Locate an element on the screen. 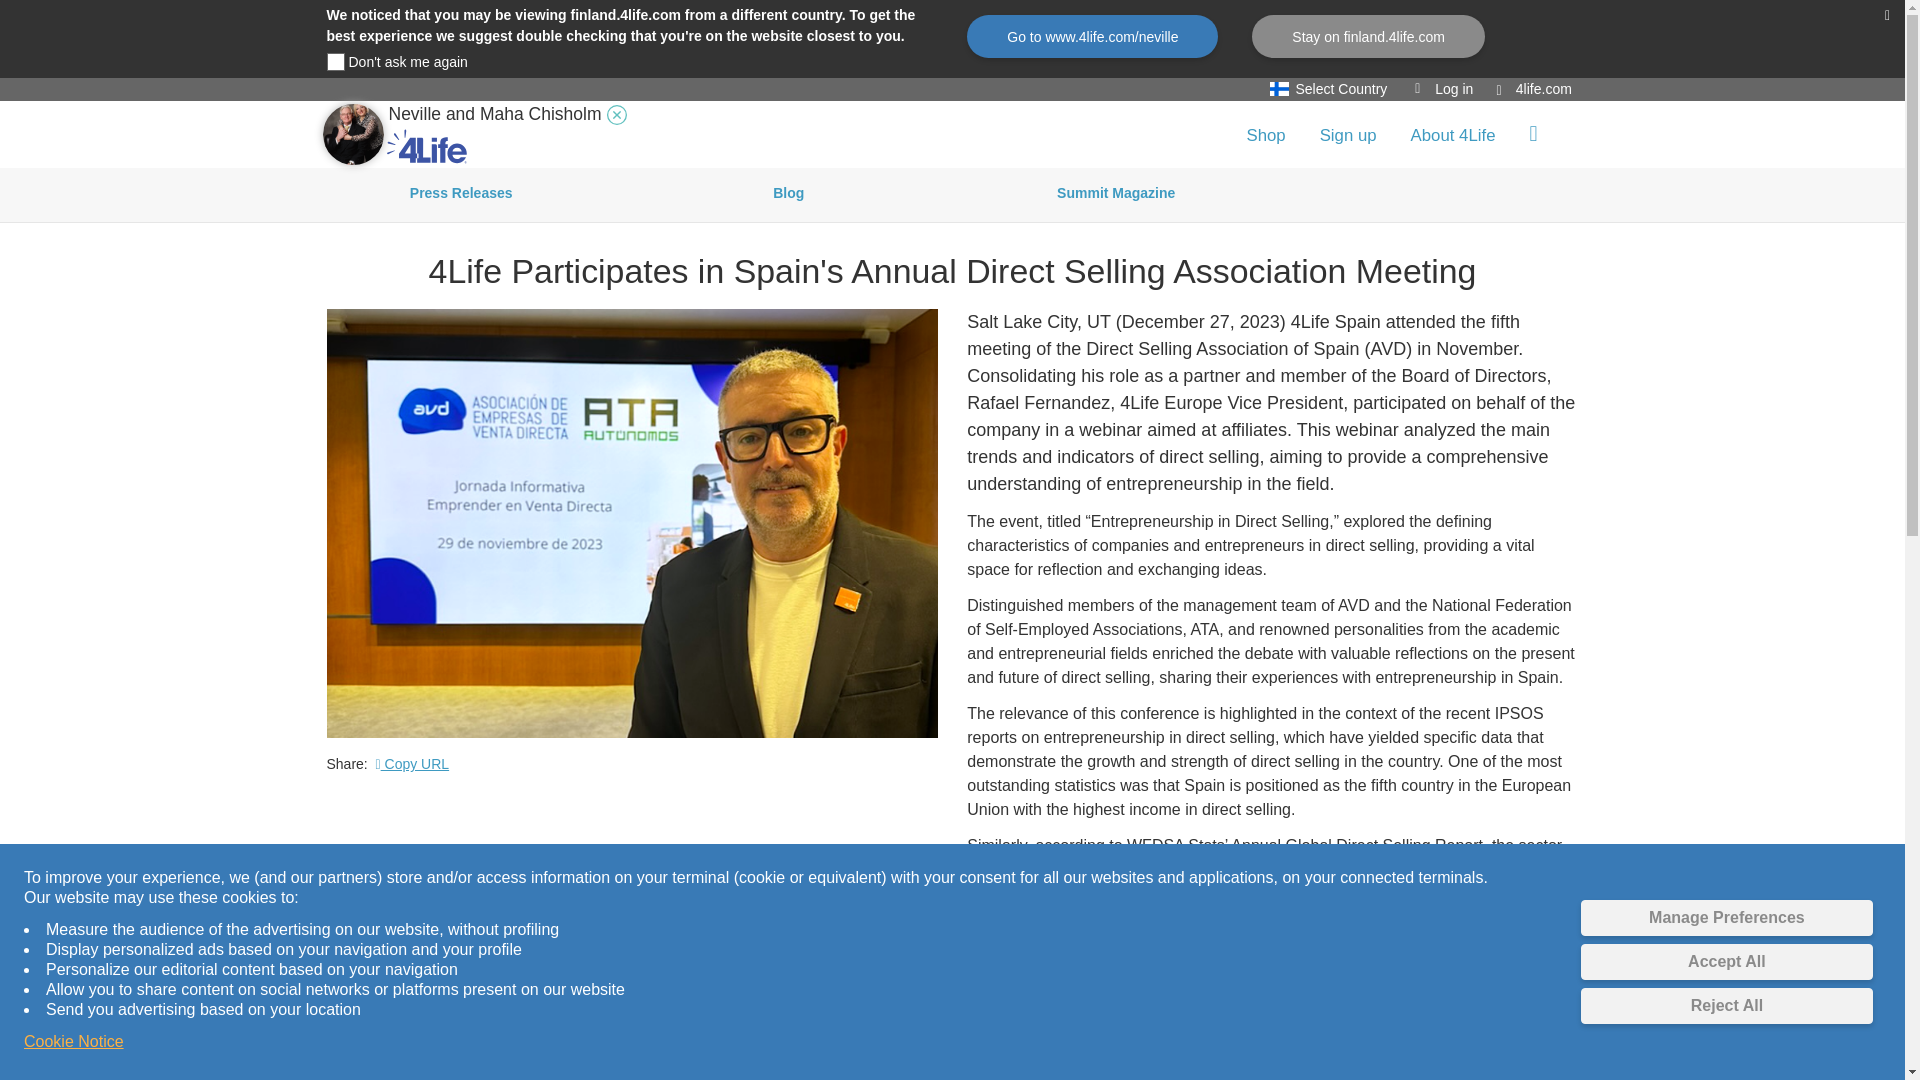 This screenshot has height=1080, width=1920. Summit Magazine is located at coordinates (1116, 195).